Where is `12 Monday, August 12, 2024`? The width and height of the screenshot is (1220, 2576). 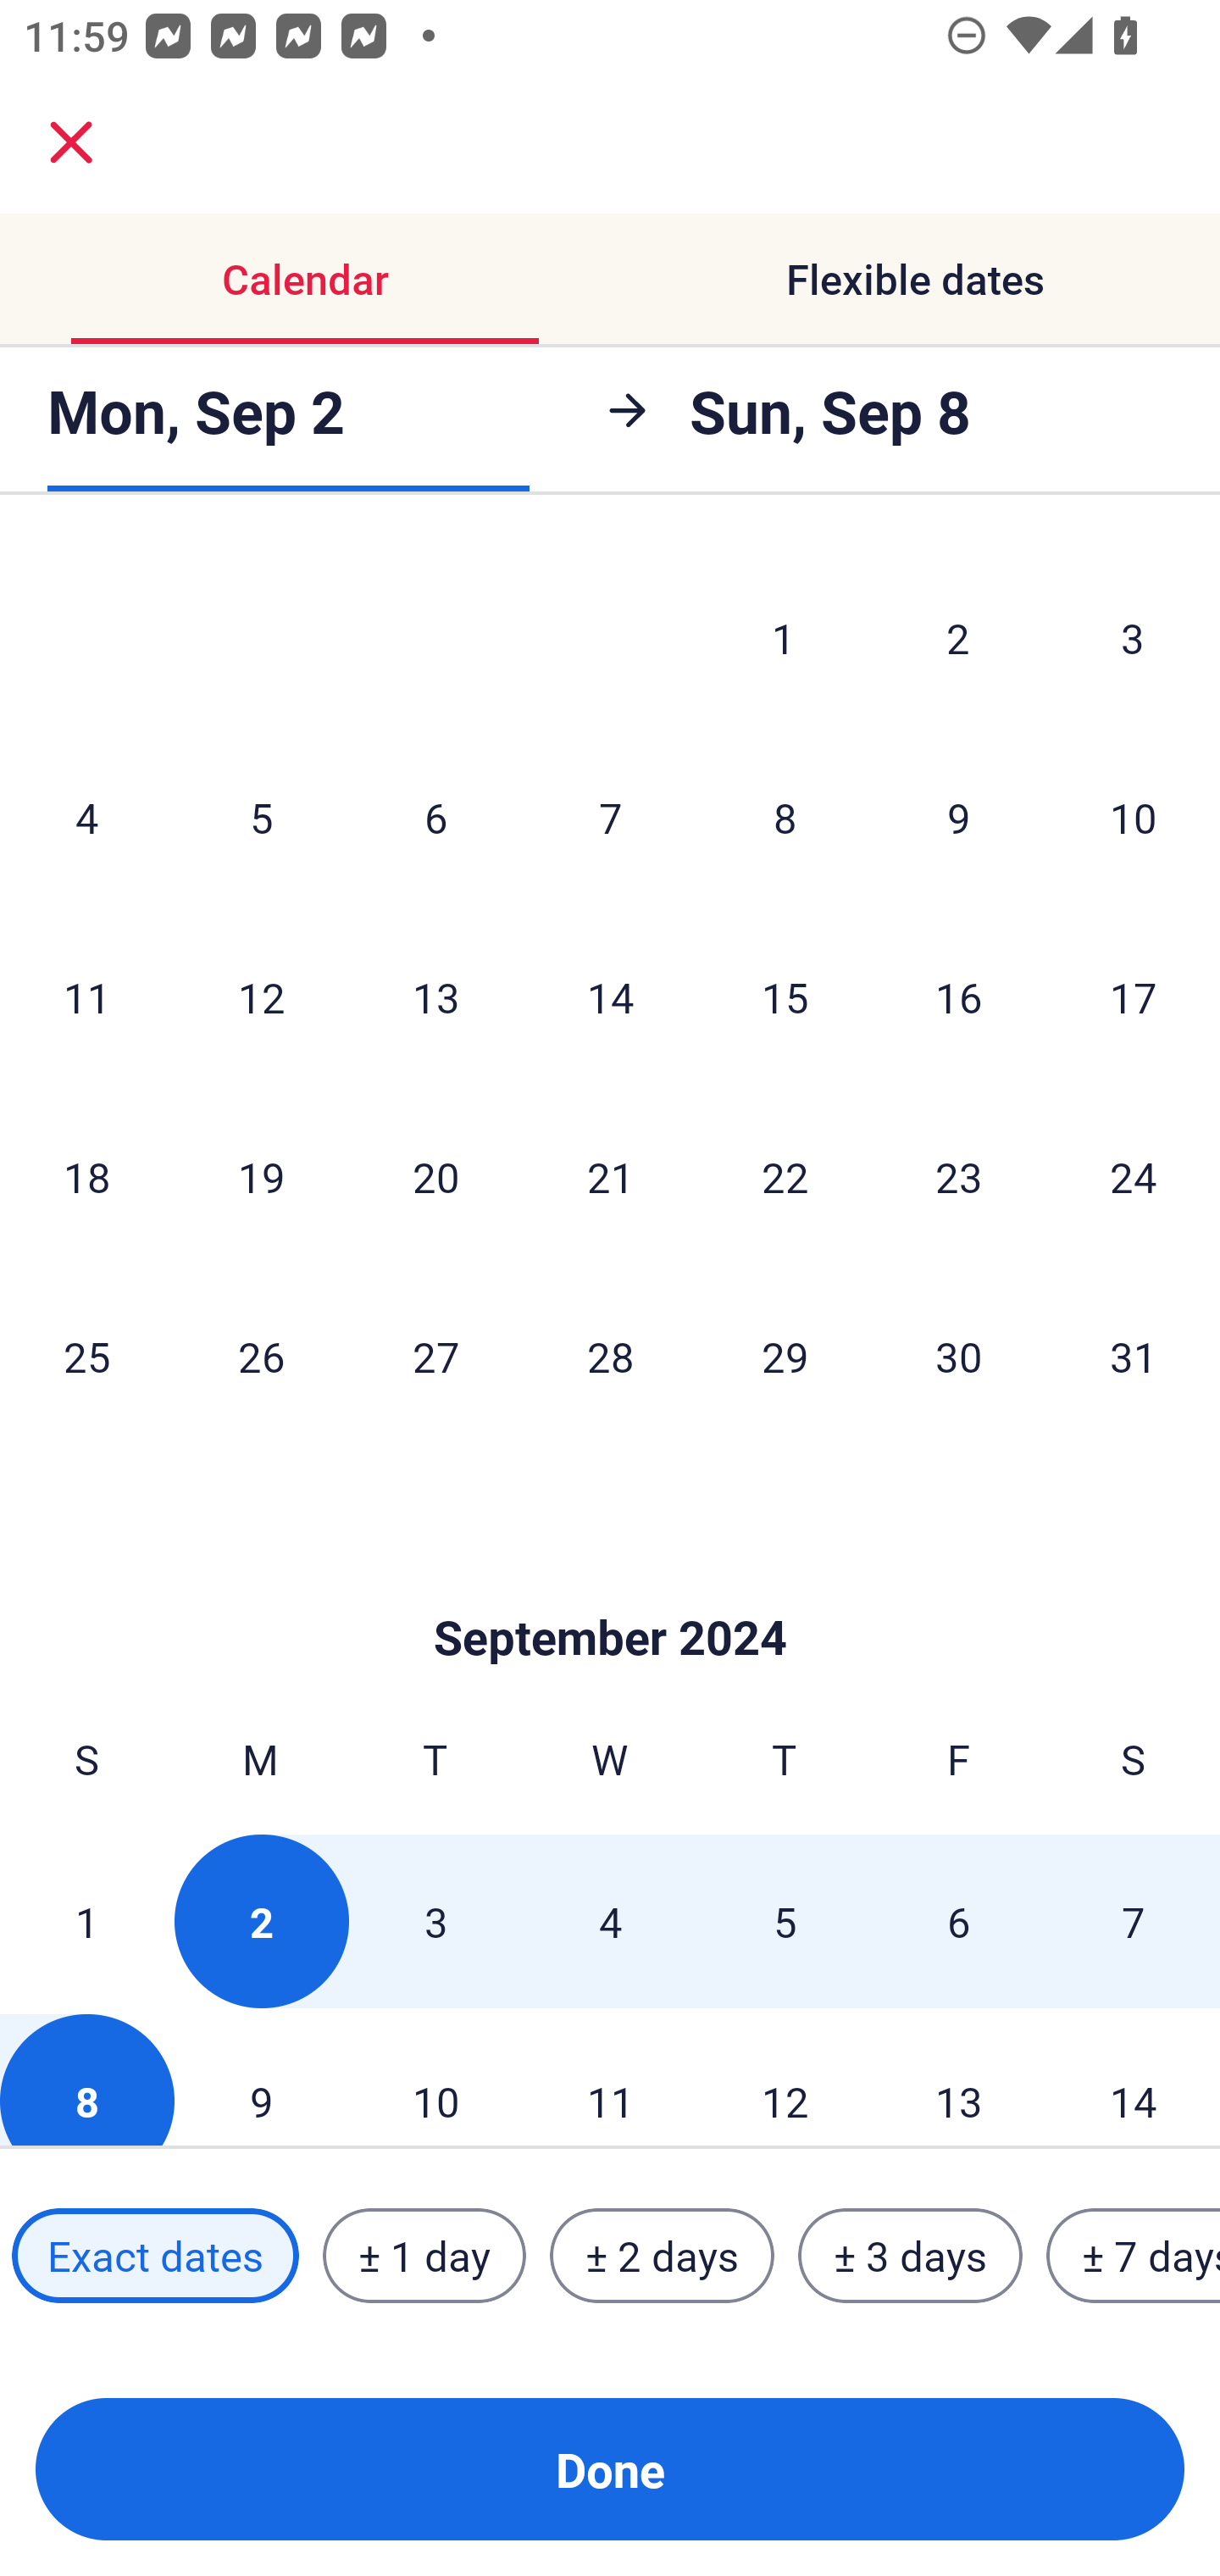 12 Monday, August 12, 2024 is located at coordinates (261, 997).